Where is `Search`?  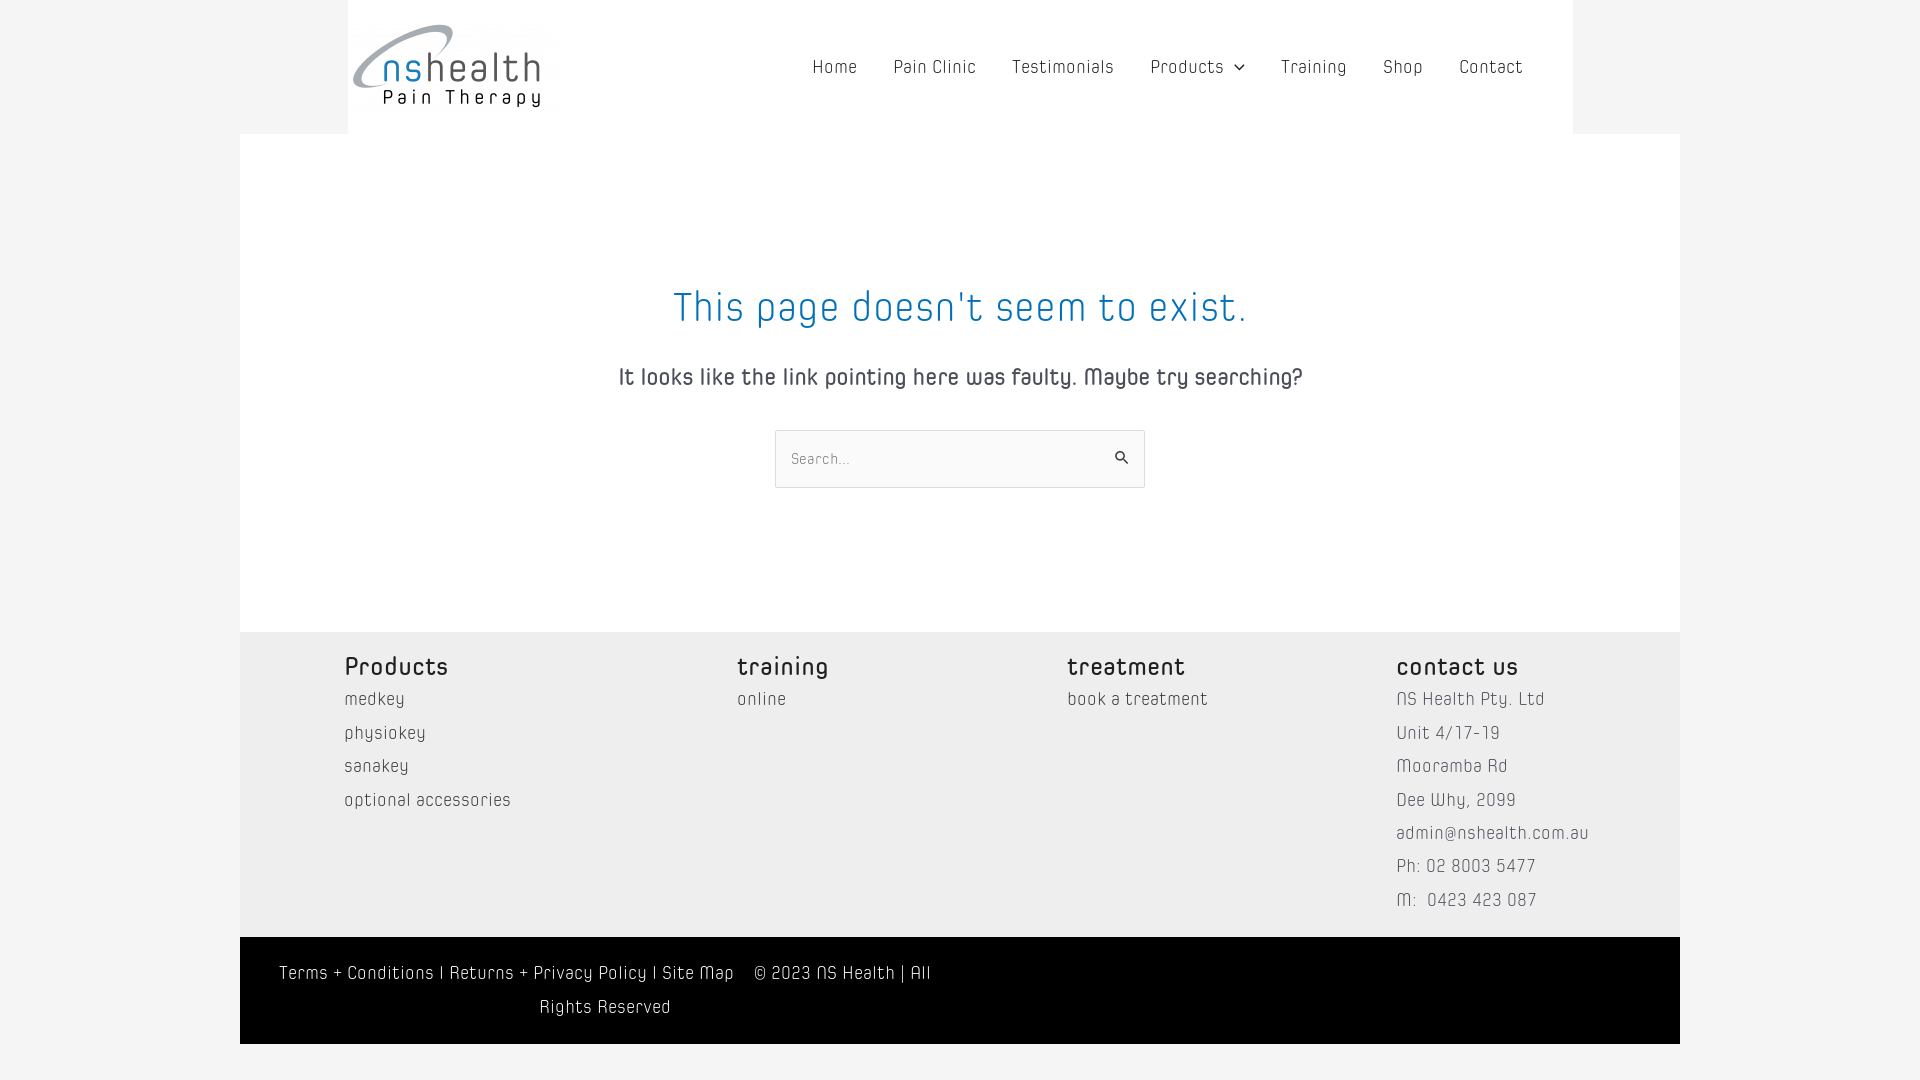 Search is located at coordinates (1122, 450).